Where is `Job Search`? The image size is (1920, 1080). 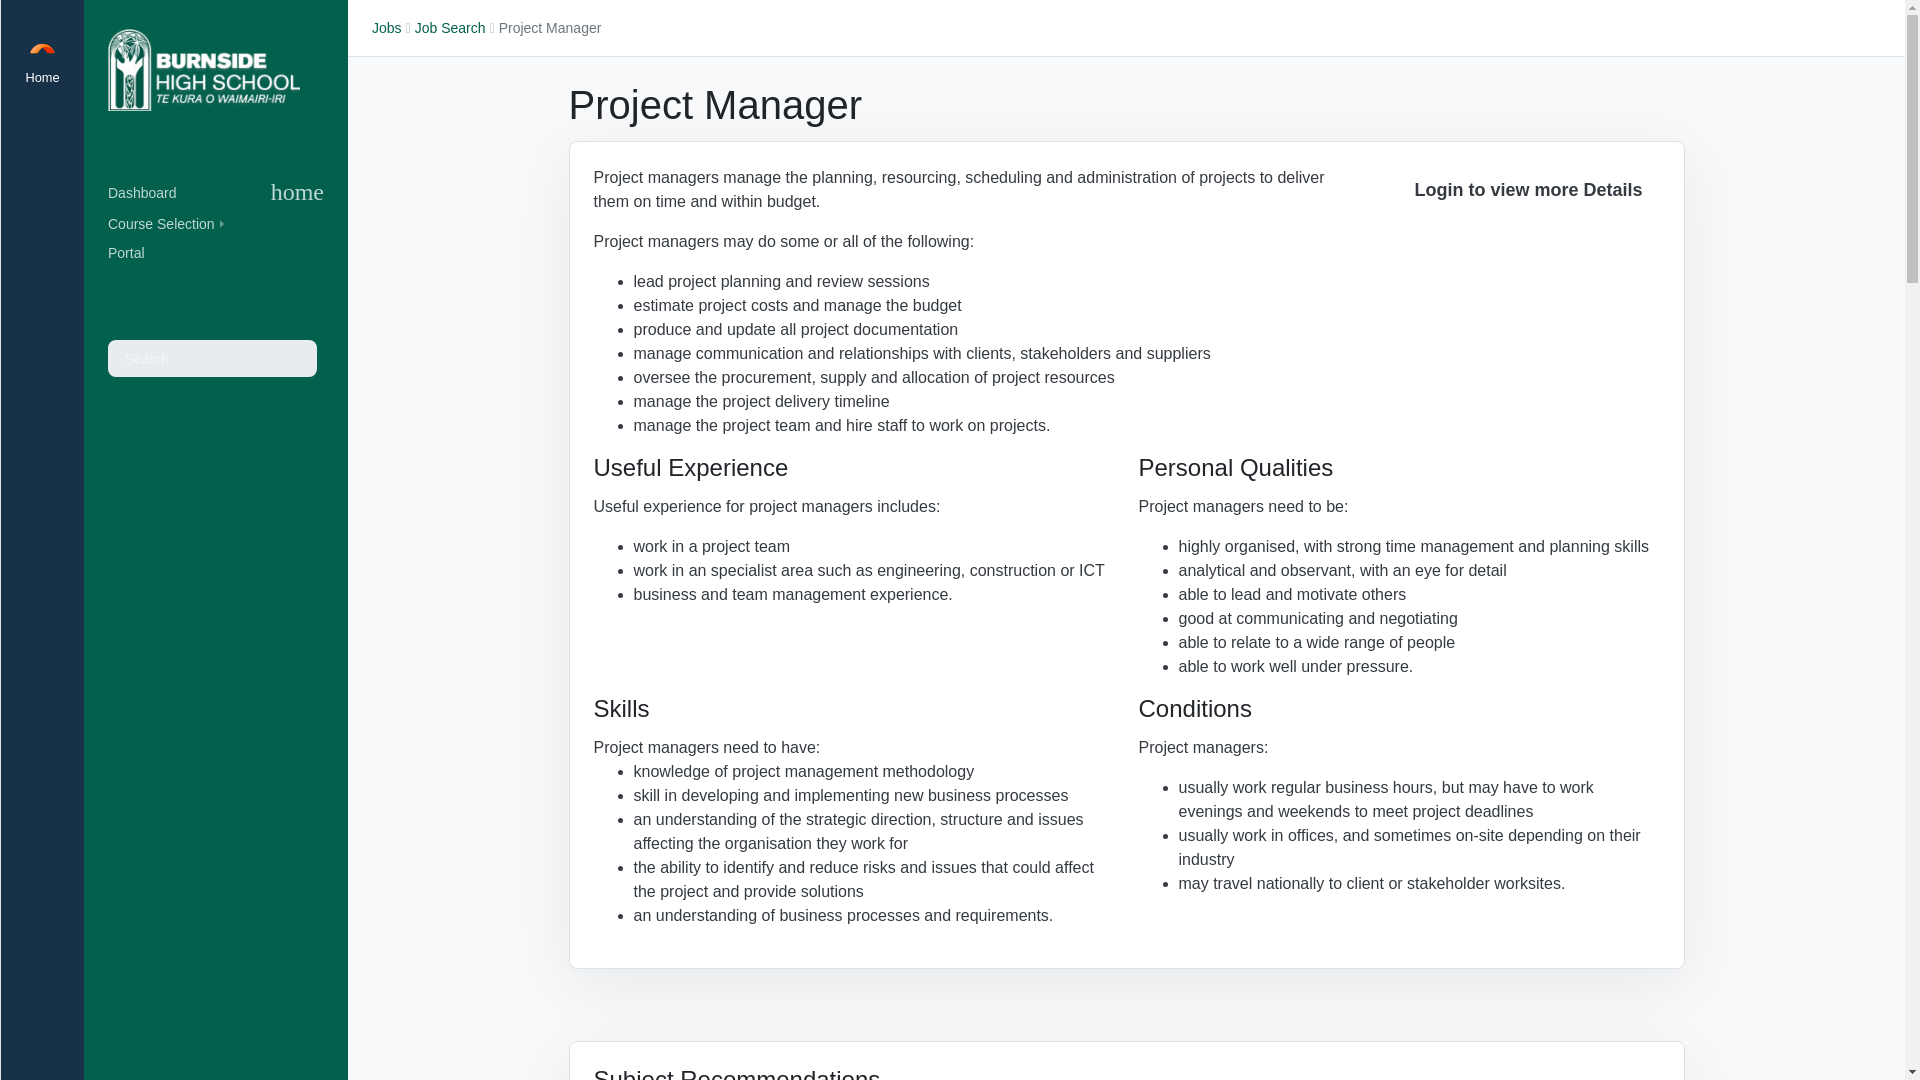
Job Search is located at coordinates (450, 28).